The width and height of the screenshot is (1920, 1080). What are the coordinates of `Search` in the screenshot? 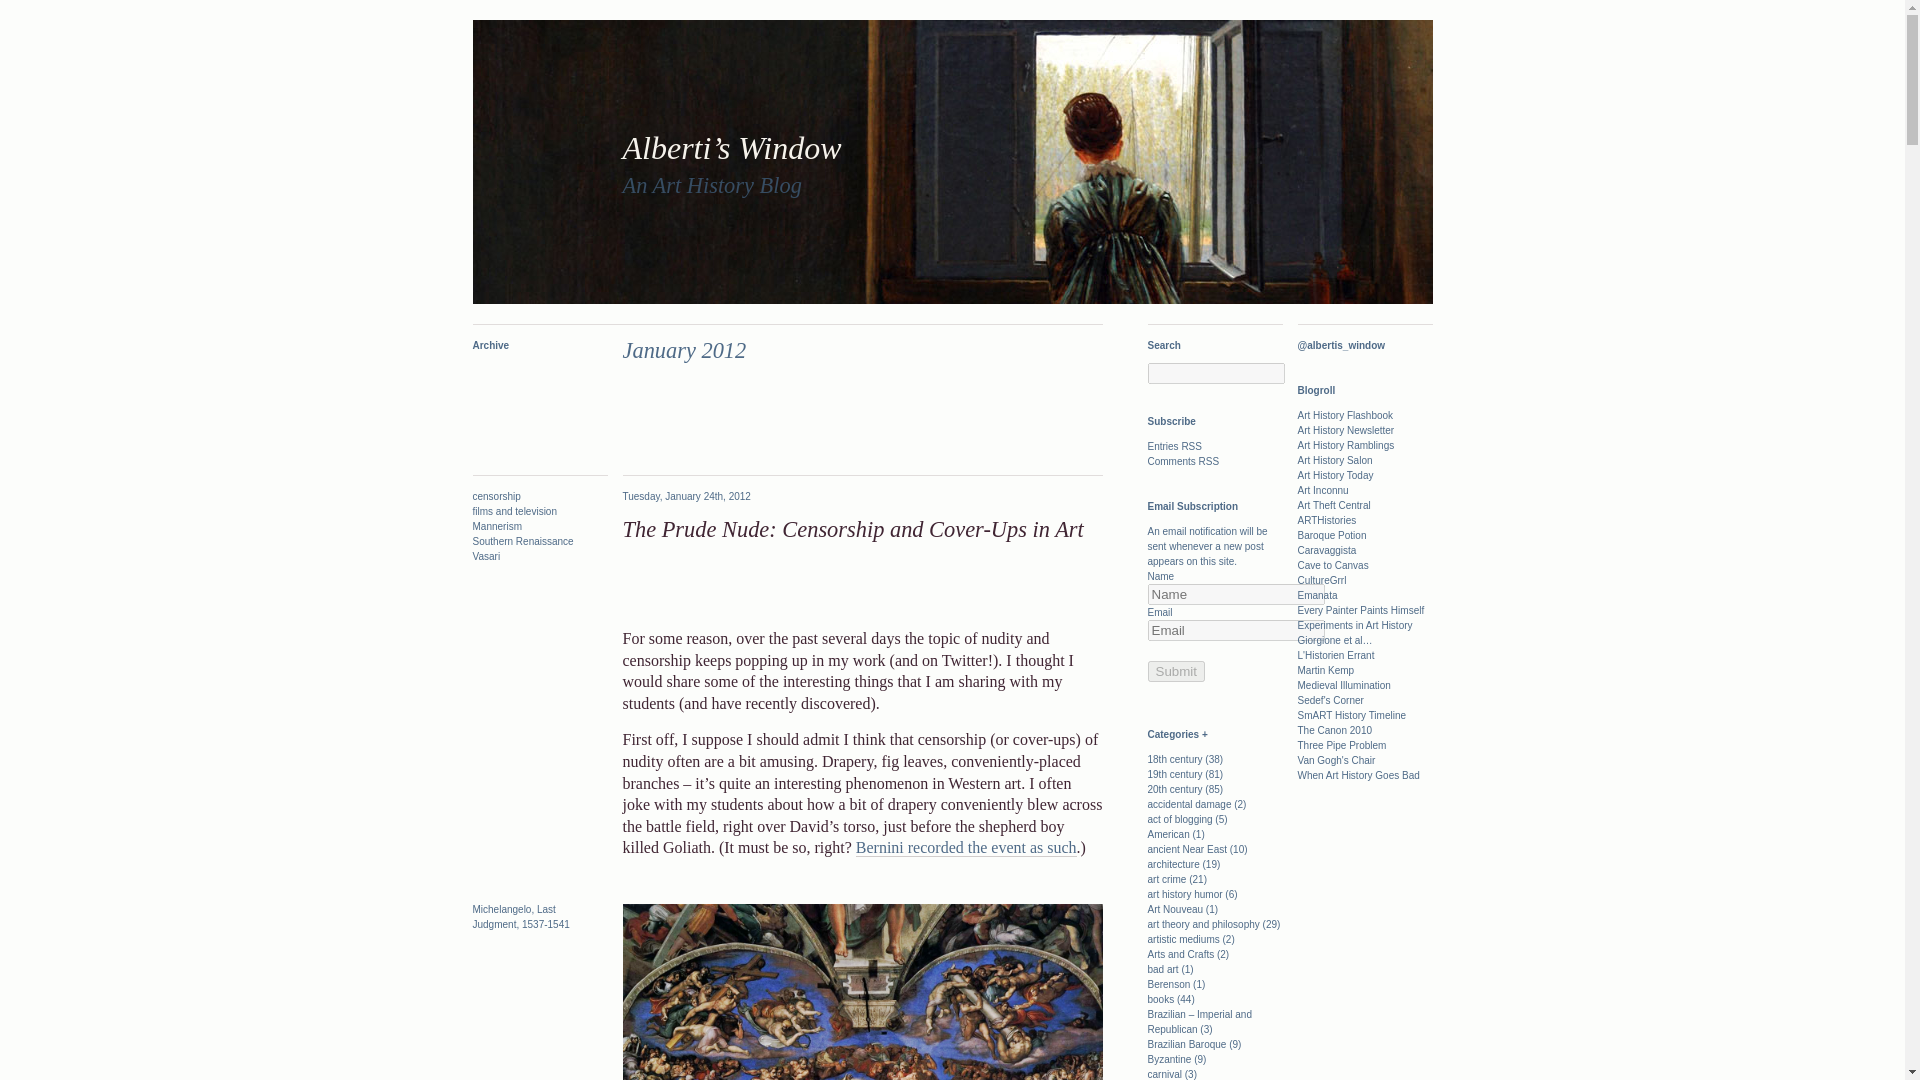 It's located at (28, 10).